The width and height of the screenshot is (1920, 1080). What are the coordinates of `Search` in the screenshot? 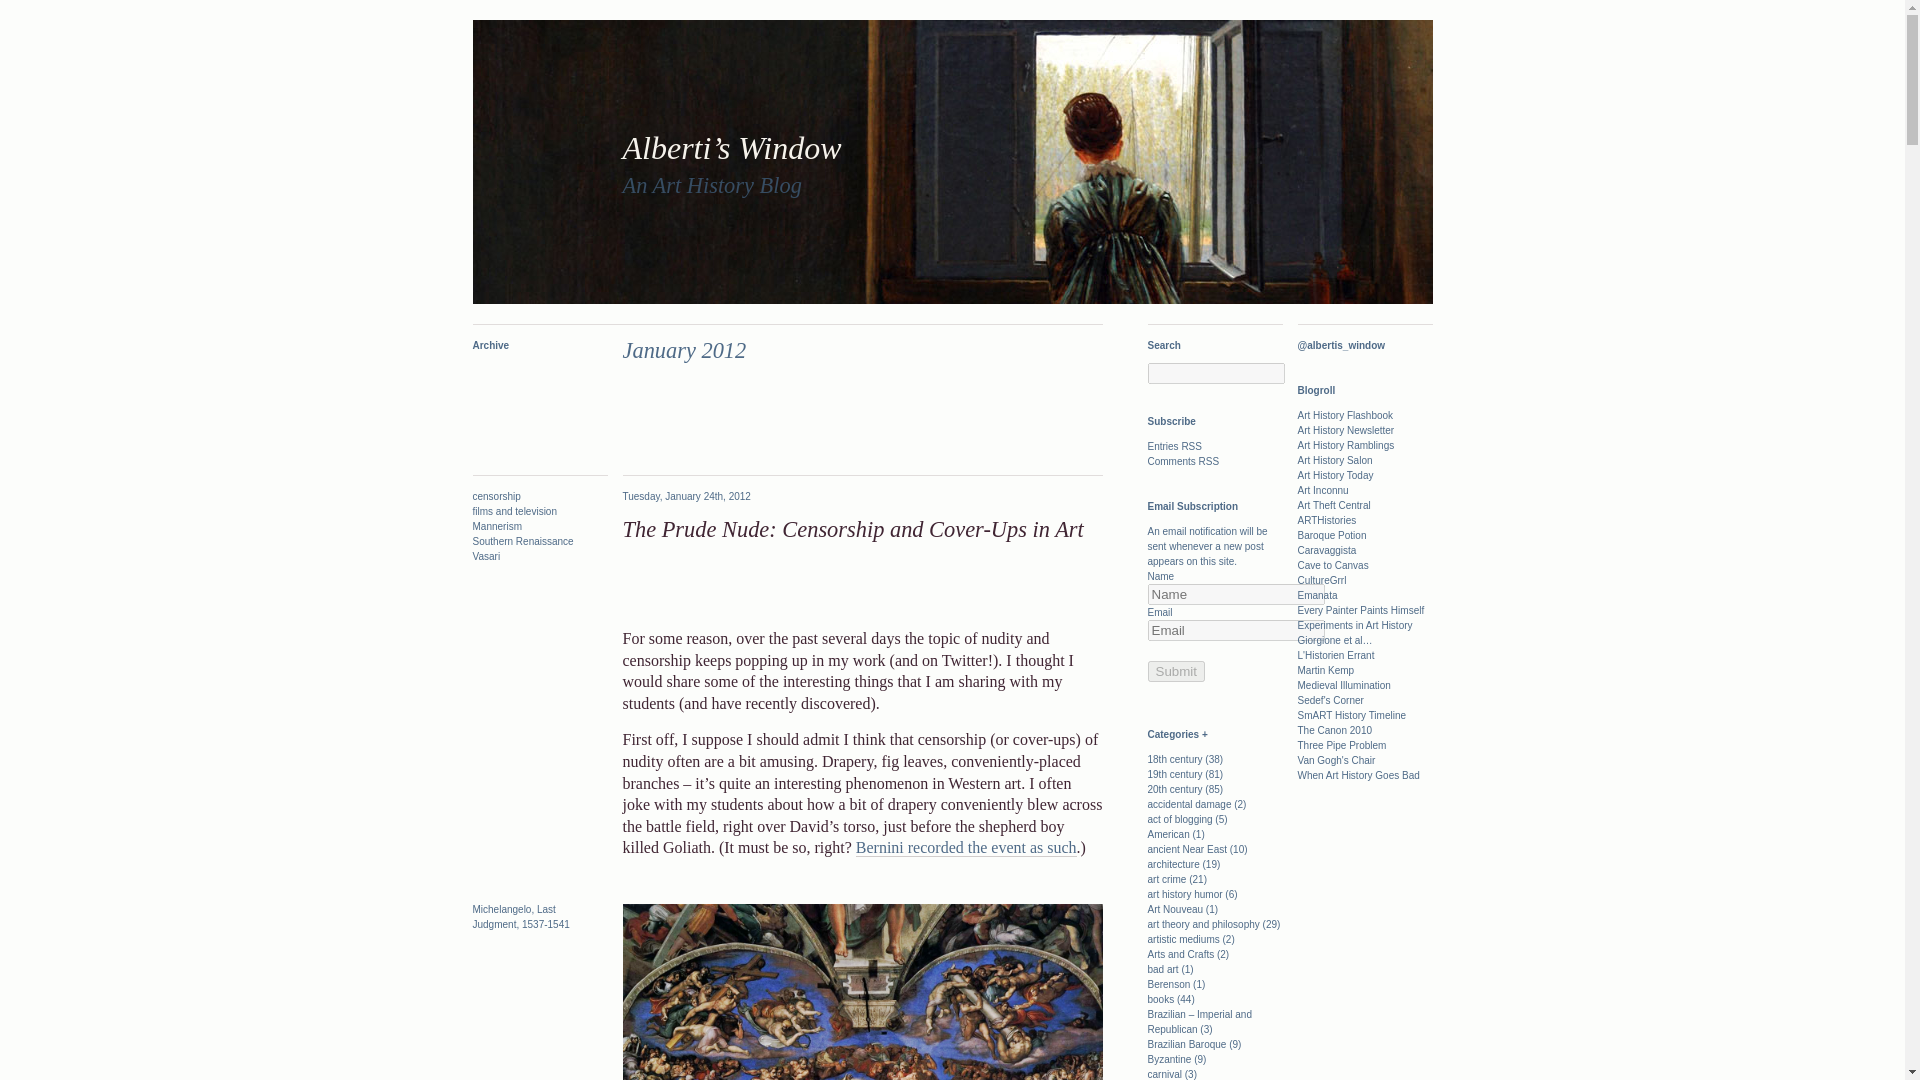 It's located at (28, 10).